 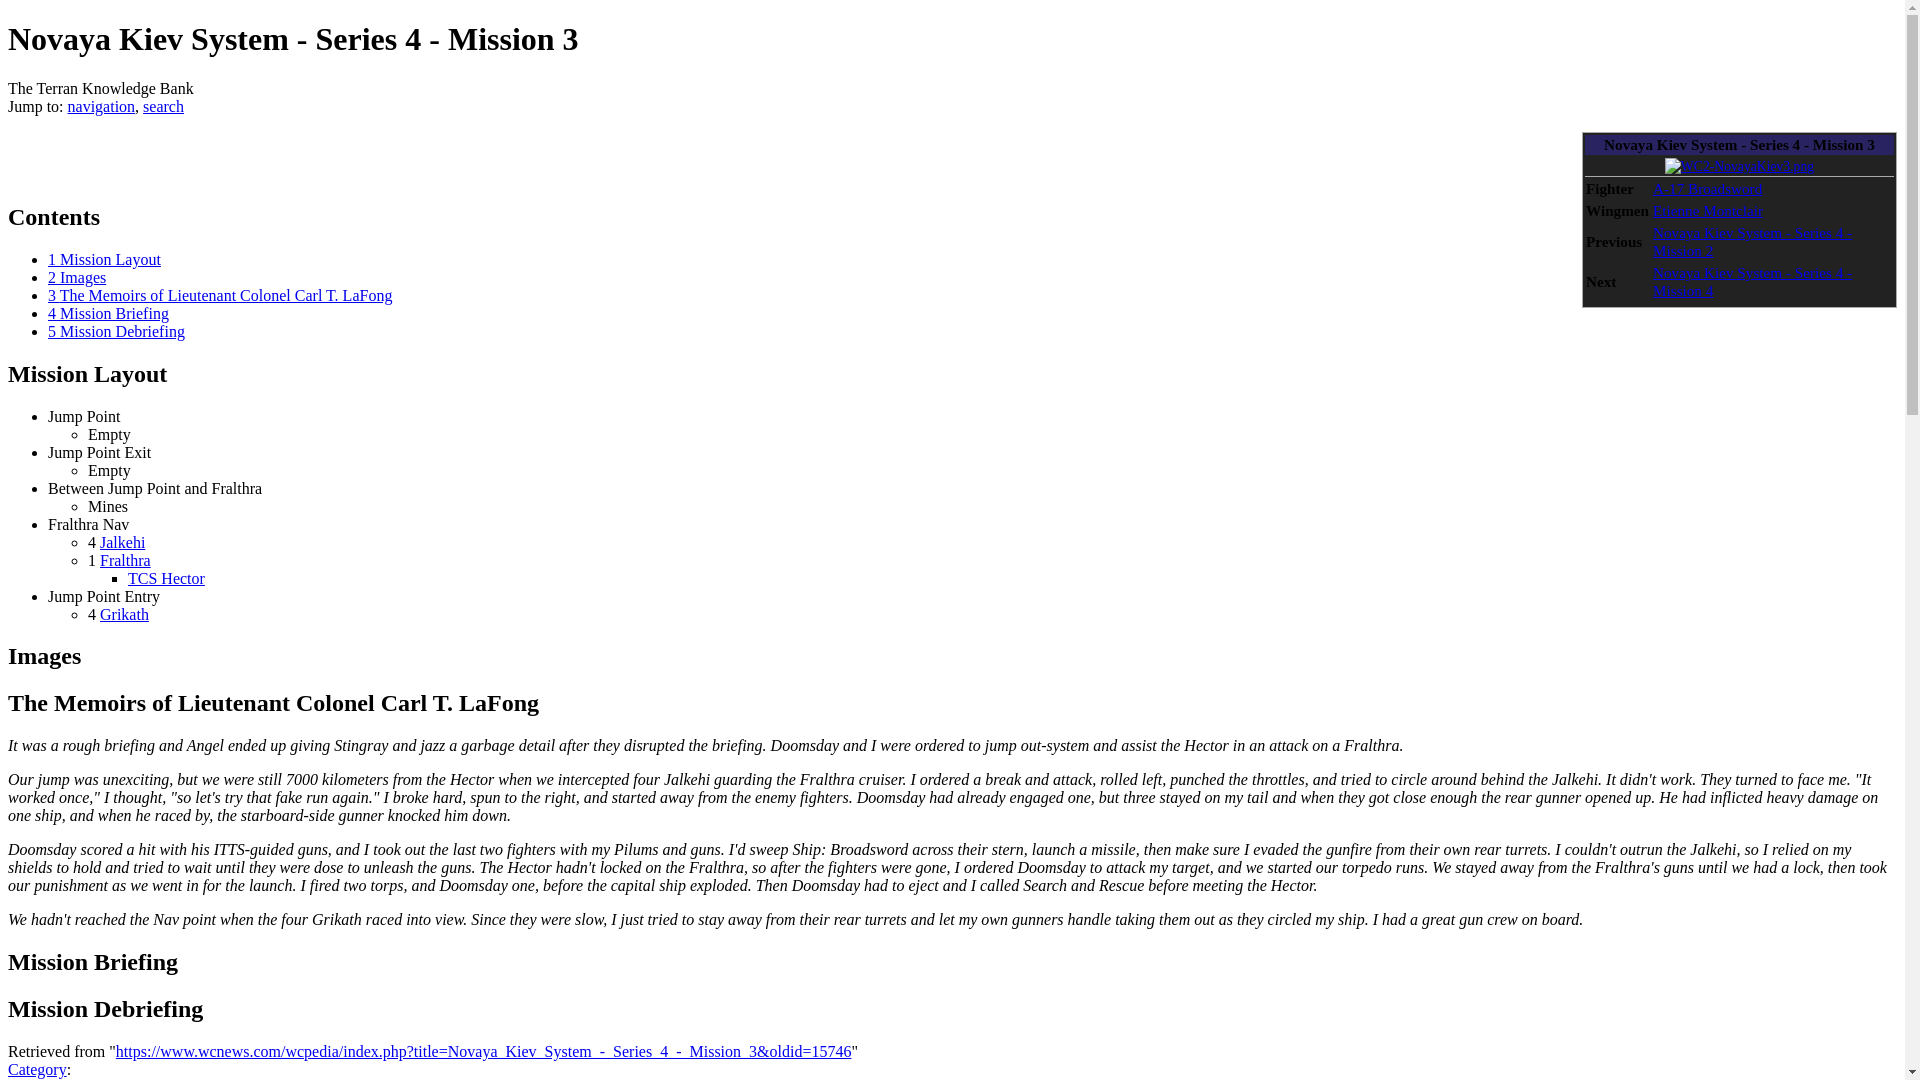 I want to click on Novaya Kiev System - Series 4 - Mission 2, so click(x=1752, y=241).